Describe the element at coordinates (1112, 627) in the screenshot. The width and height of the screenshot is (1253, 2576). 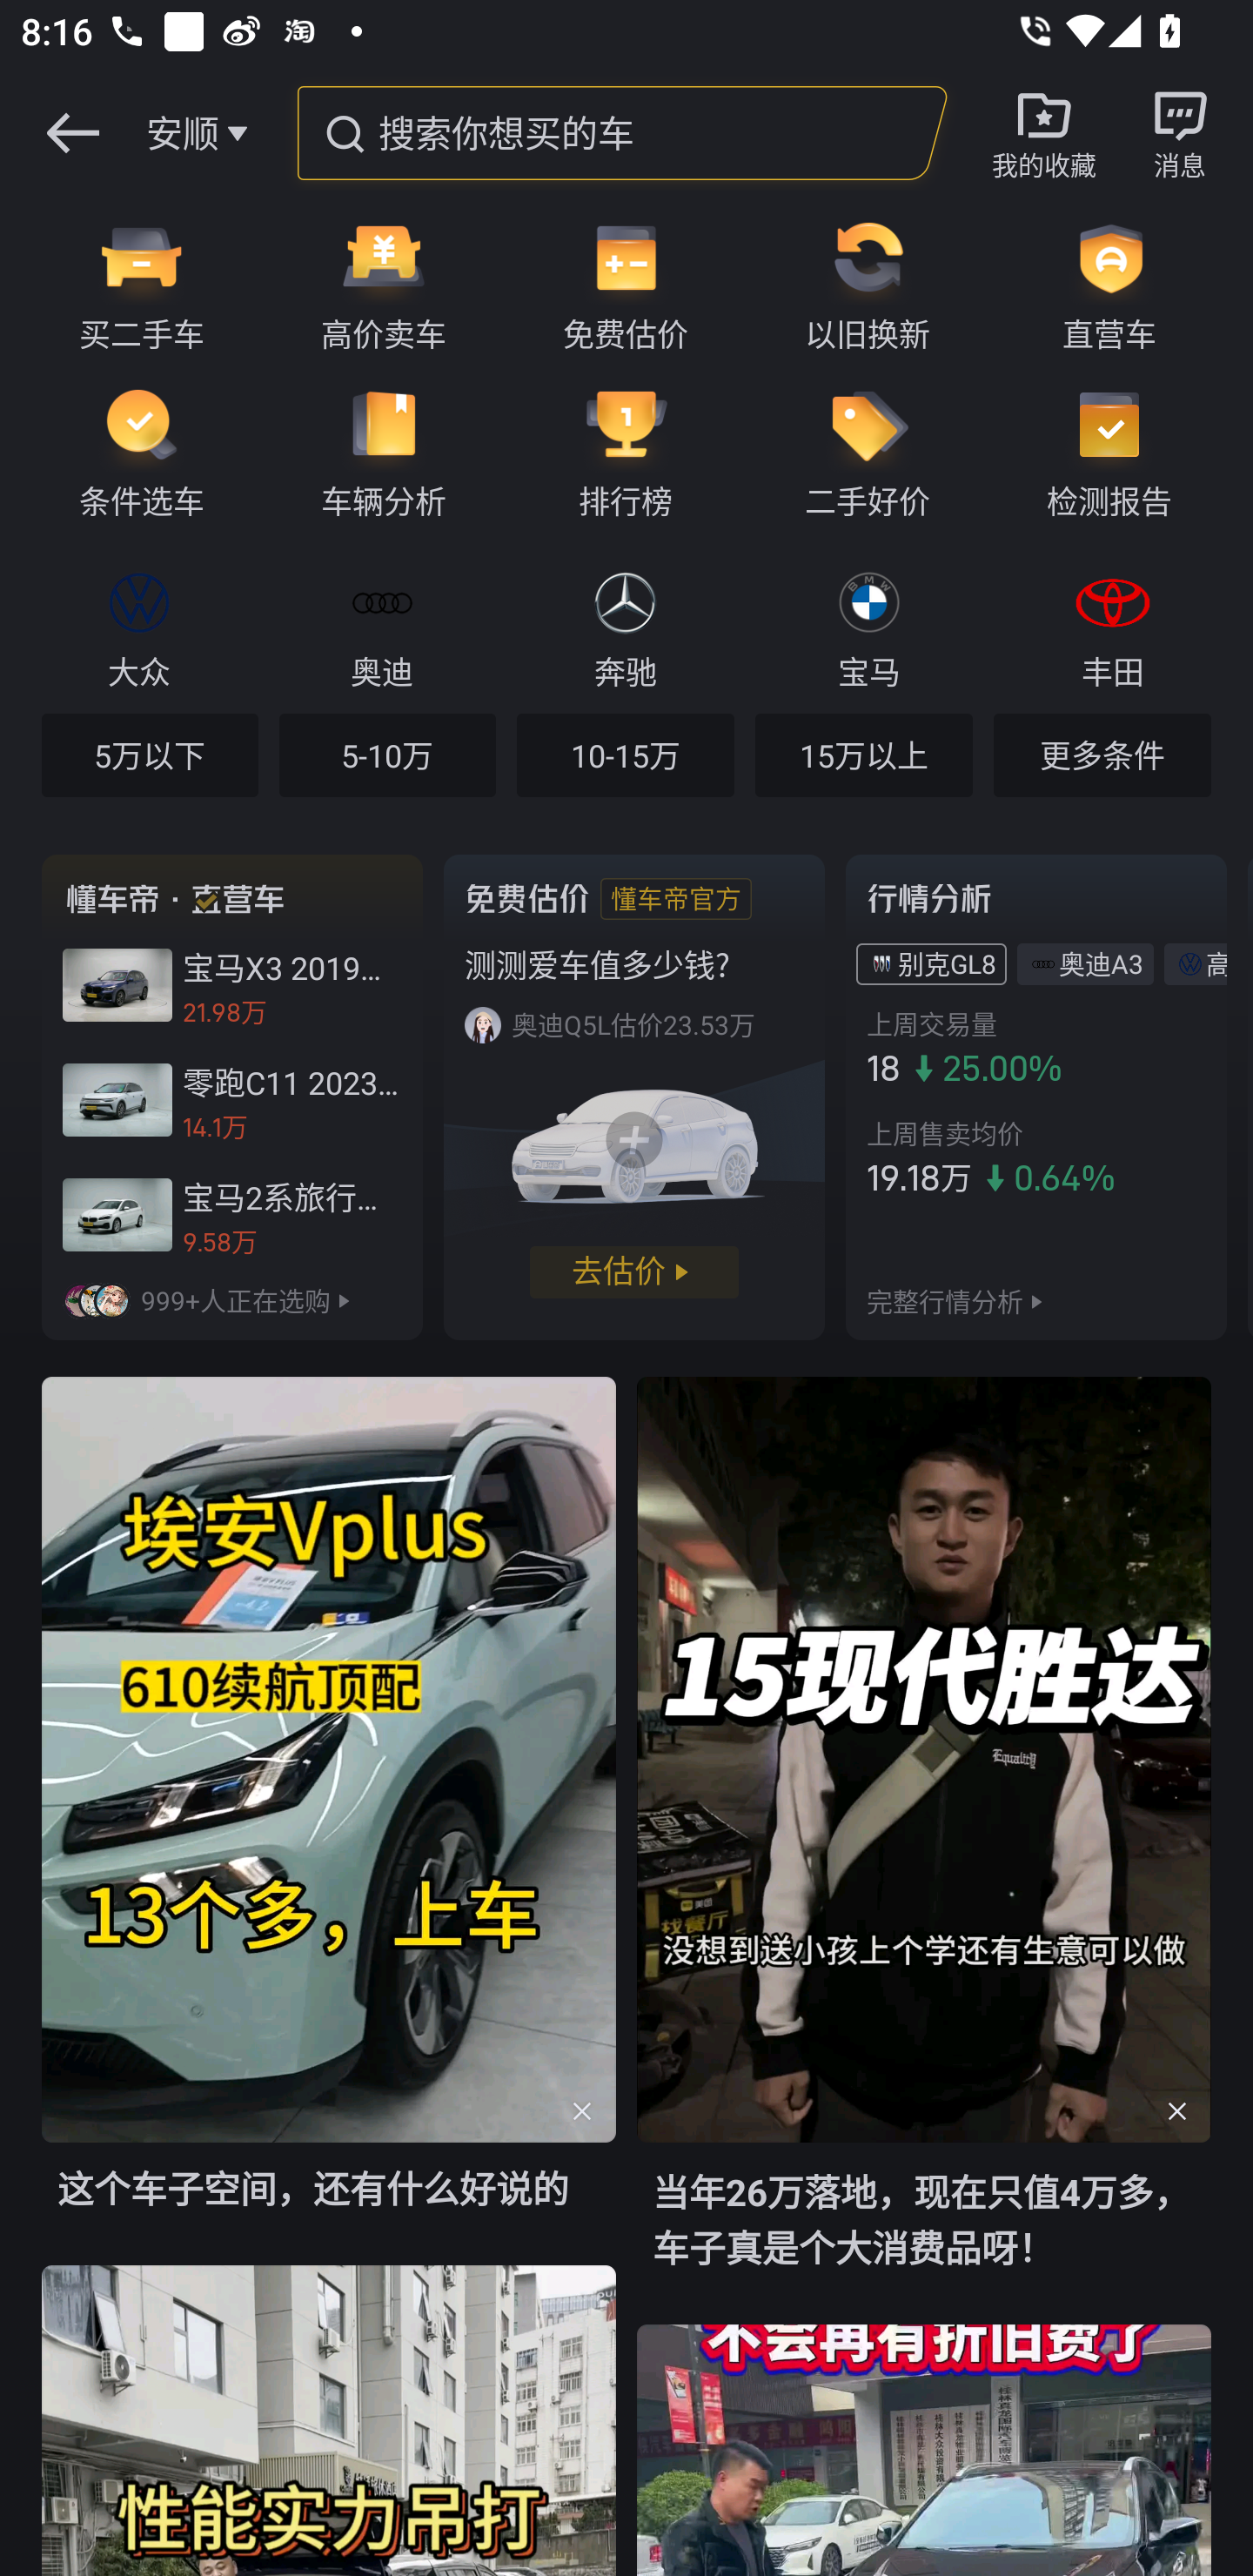
I see `丰田` at that location.